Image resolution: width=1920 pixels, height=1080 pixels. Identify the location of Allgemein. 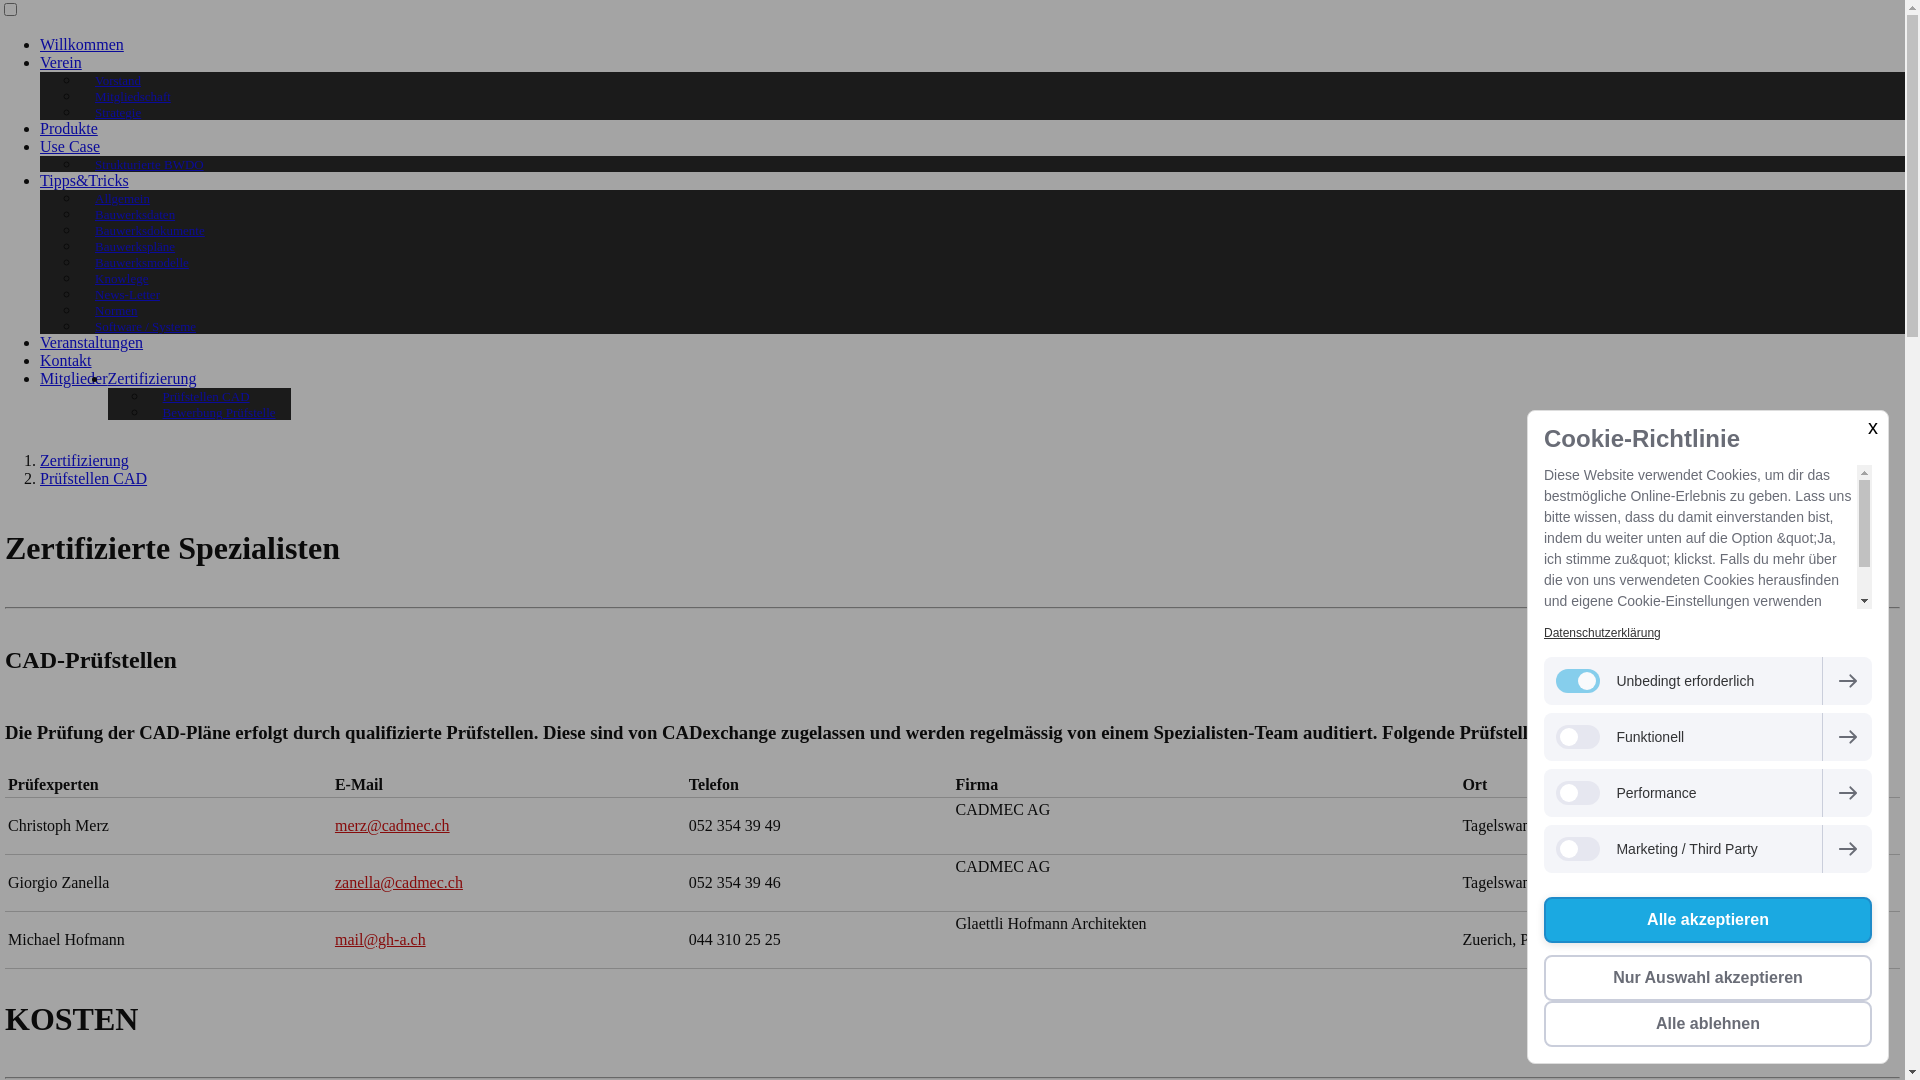
(122, 198).